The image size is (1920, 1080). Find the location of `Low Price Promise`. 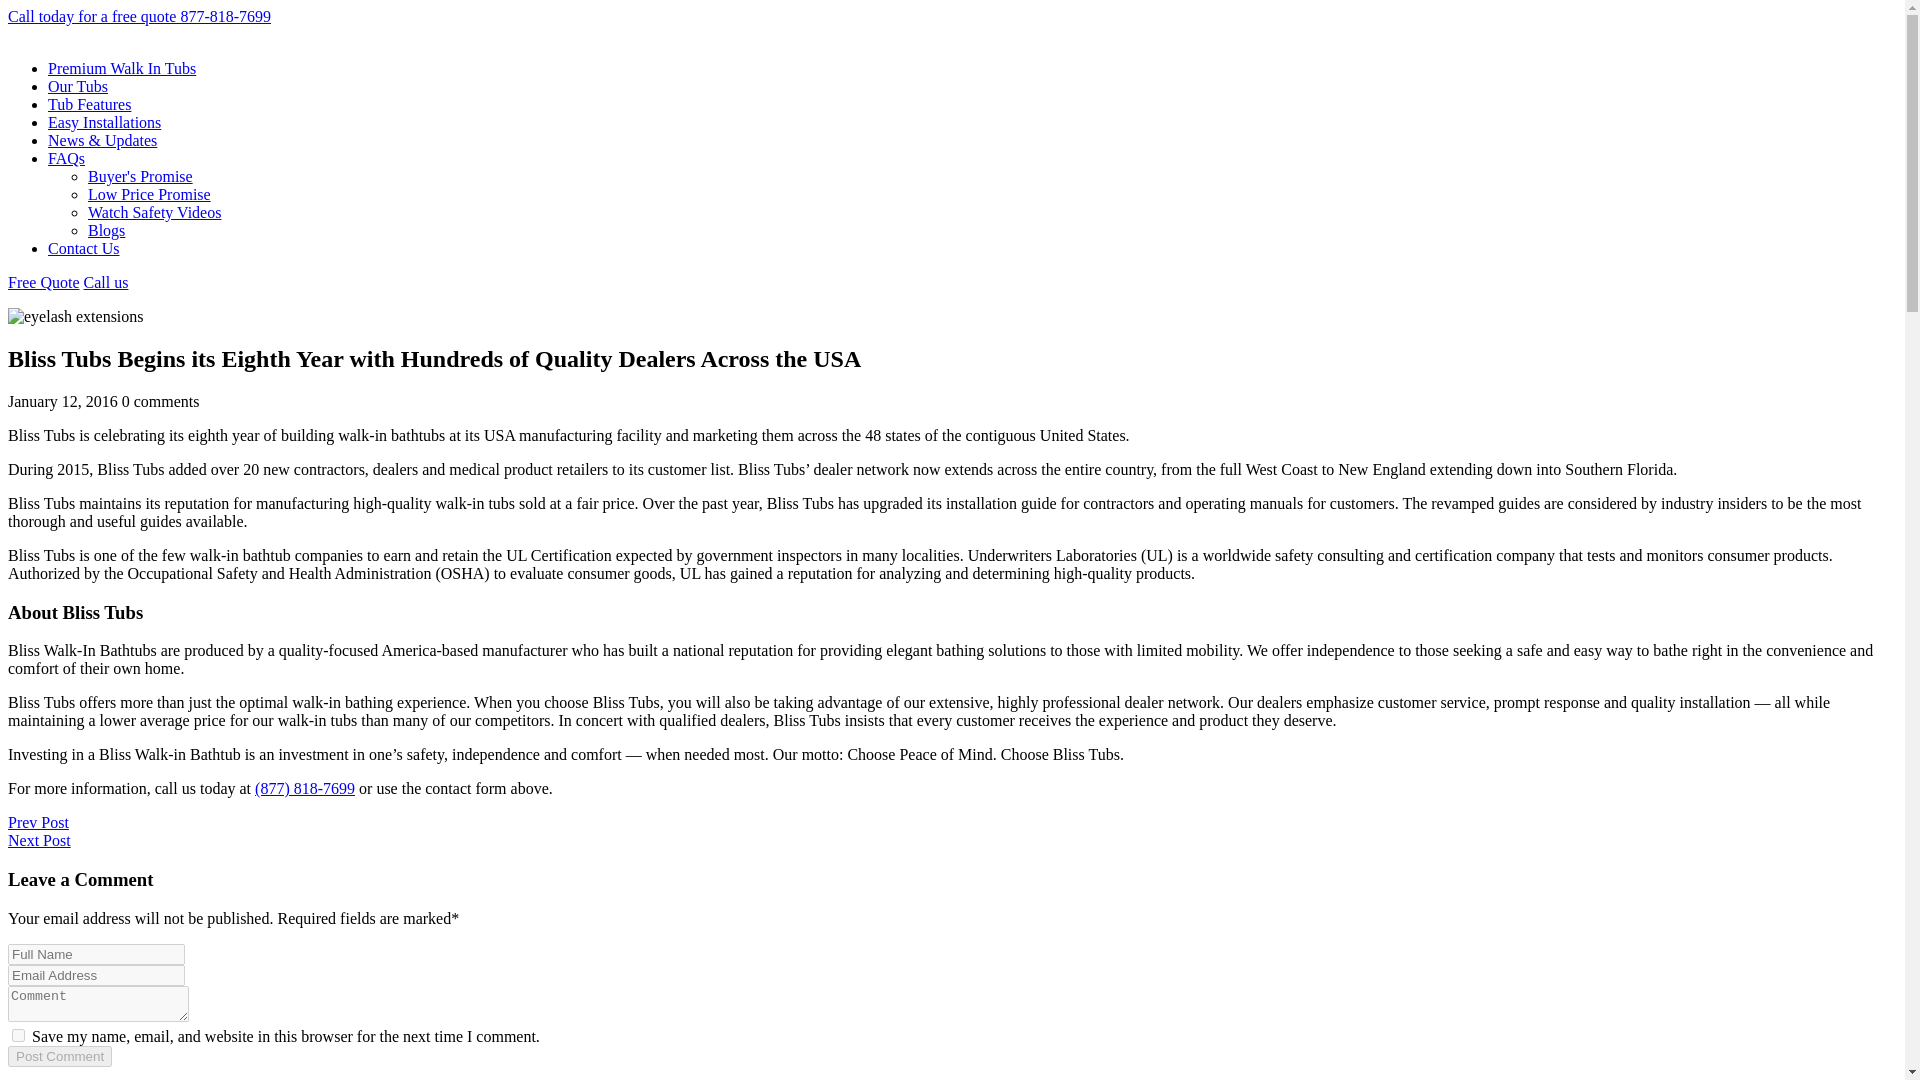

Low Price Promise is located at coordinates (150, 194).